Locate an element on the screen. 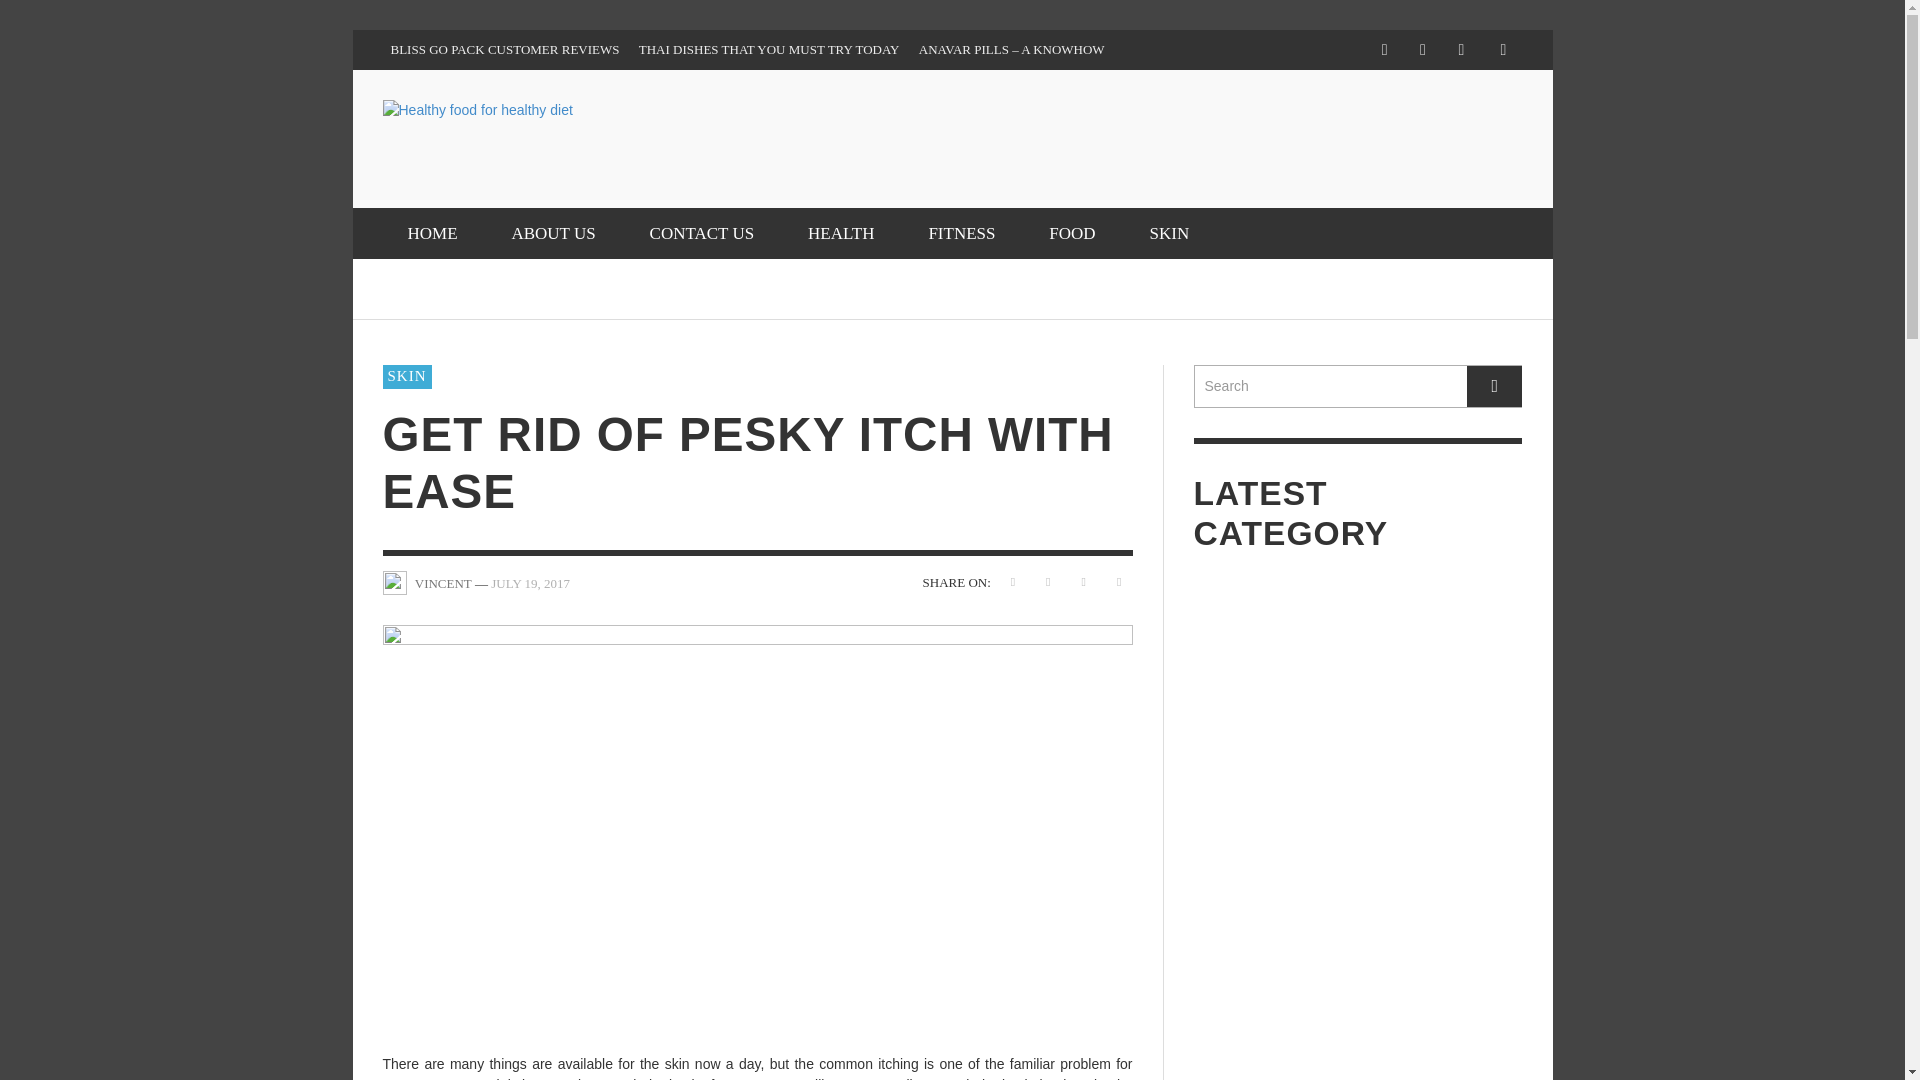 The width and height of the screenshot is (1920, 1080). Twitter is located at coordinates (1460, 50).